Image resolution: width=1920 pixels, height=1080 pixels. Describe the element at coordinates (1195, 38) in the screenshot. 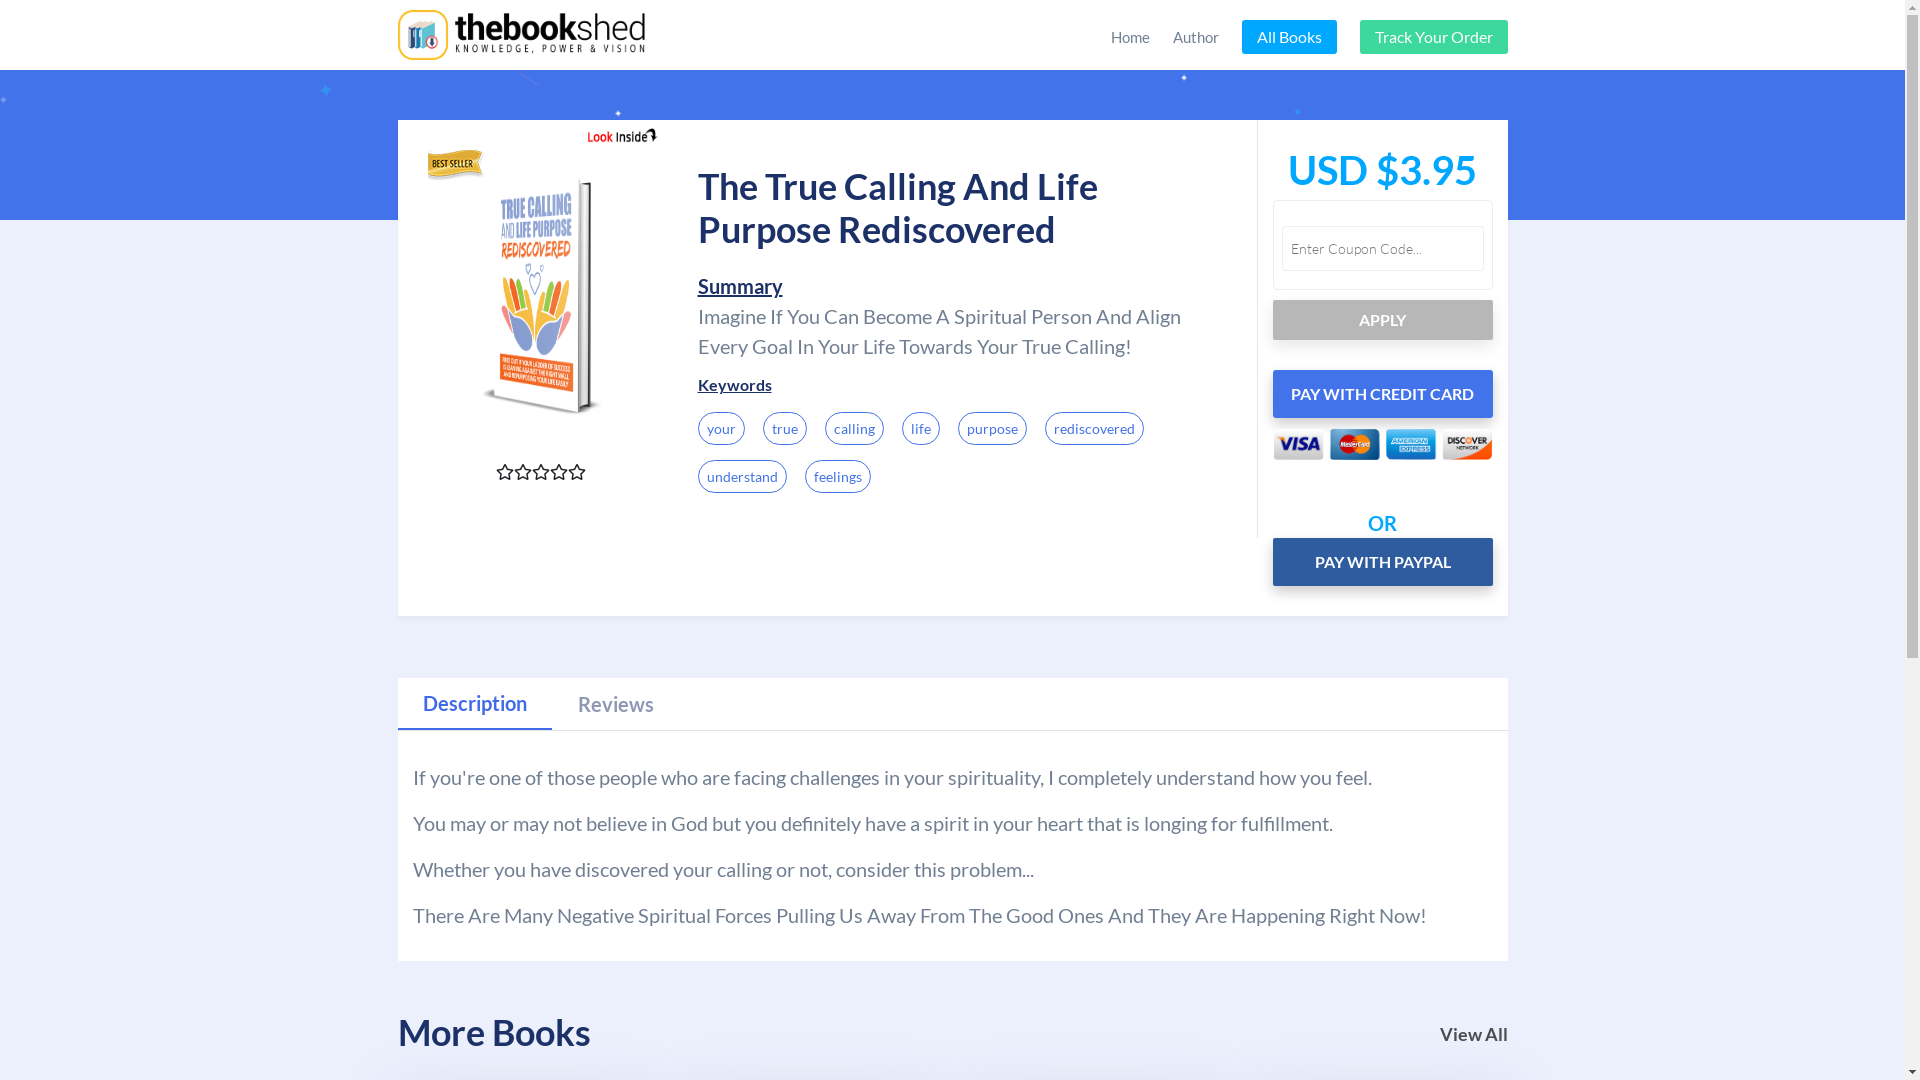

I see `Author` at that location.